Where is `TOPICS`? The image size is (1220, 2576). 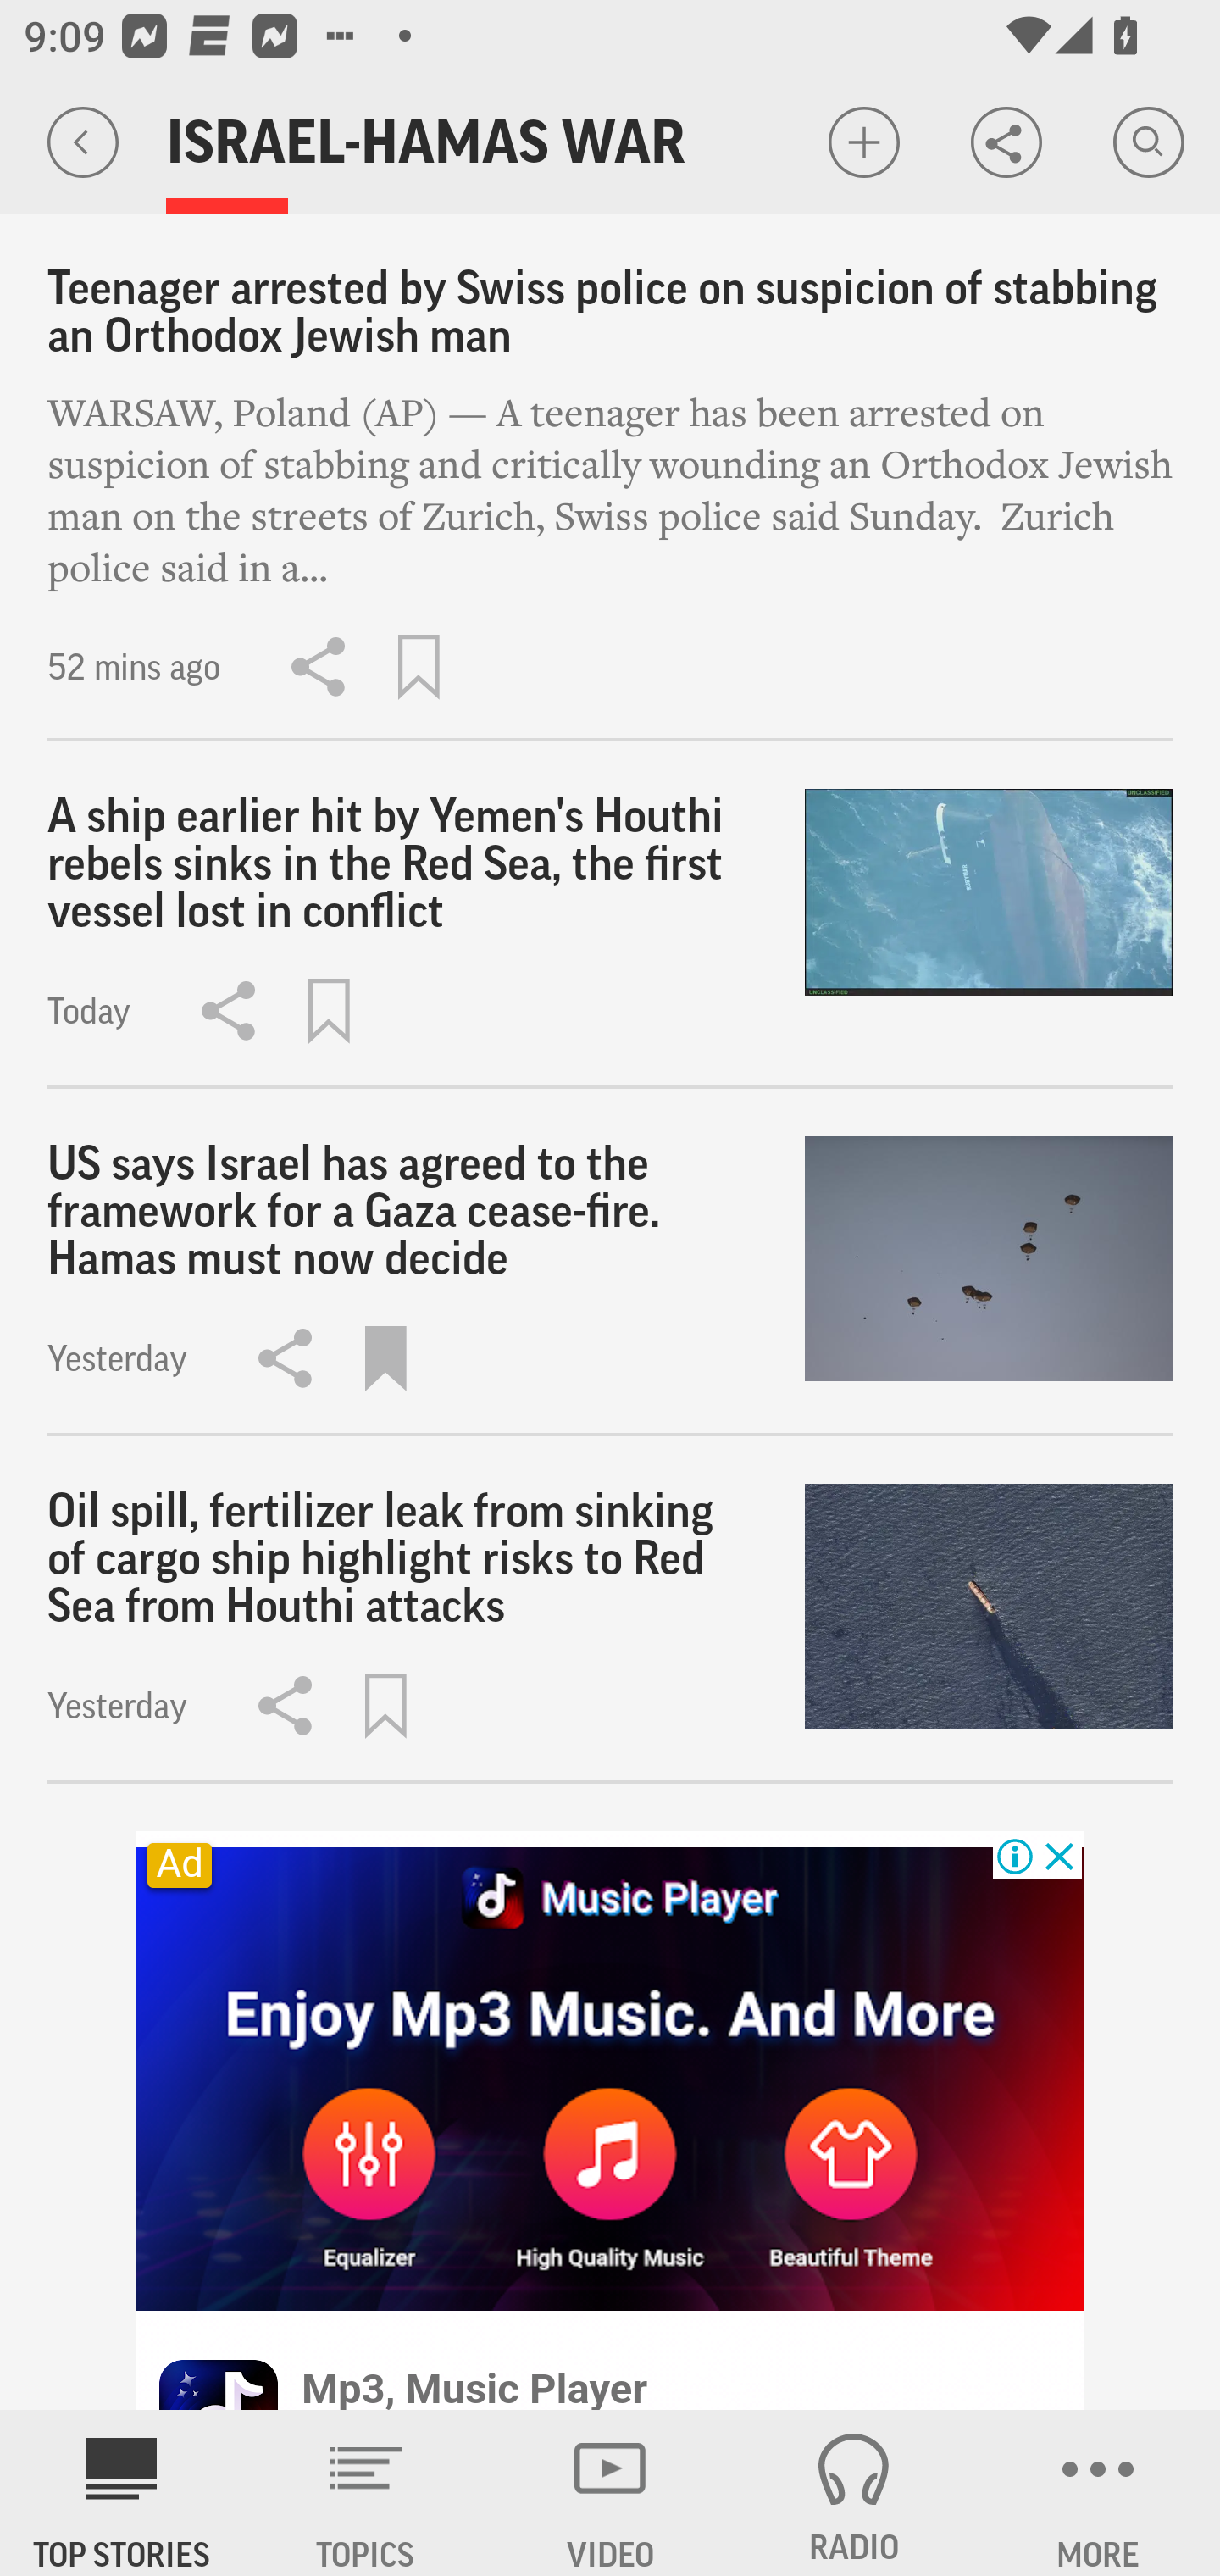
TOPICS is located at coordinates (366, 2493).